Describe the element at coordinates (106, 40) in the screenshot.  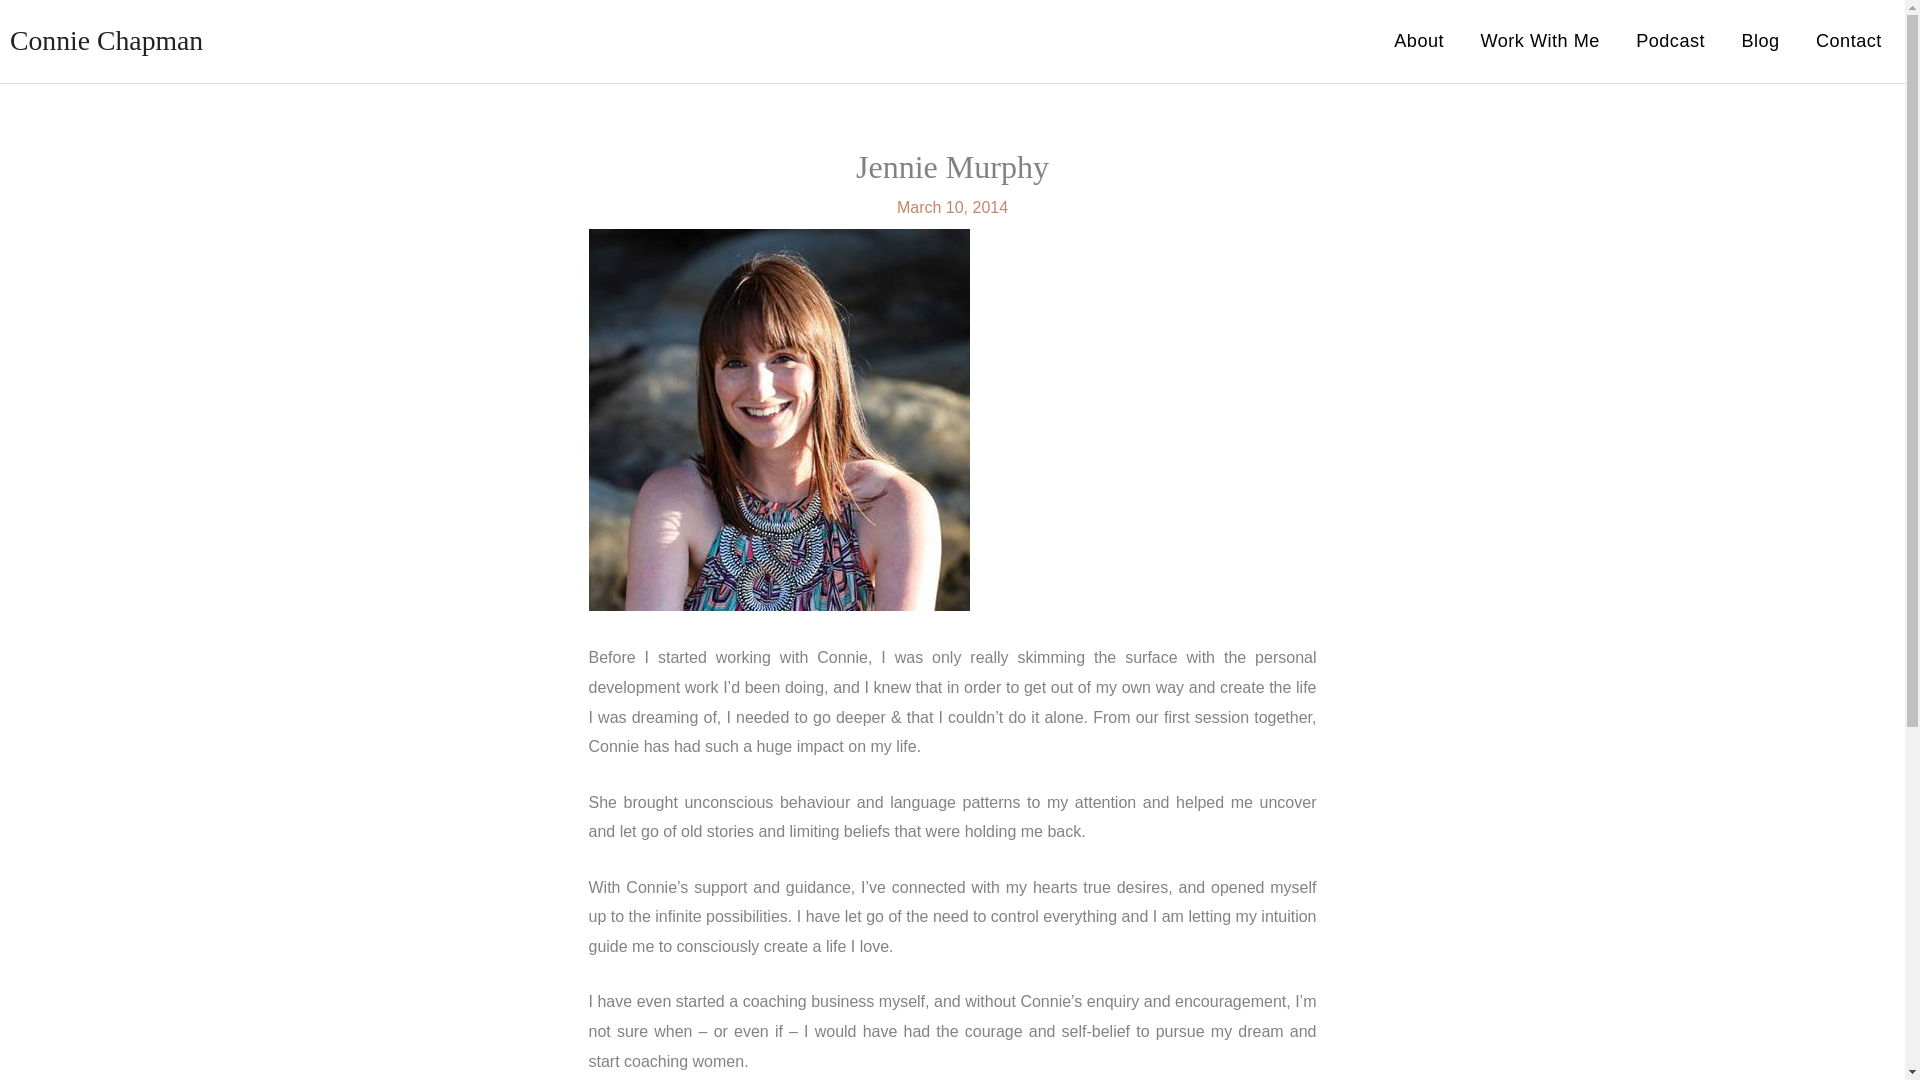
I see `Connie Chapman` at that location.